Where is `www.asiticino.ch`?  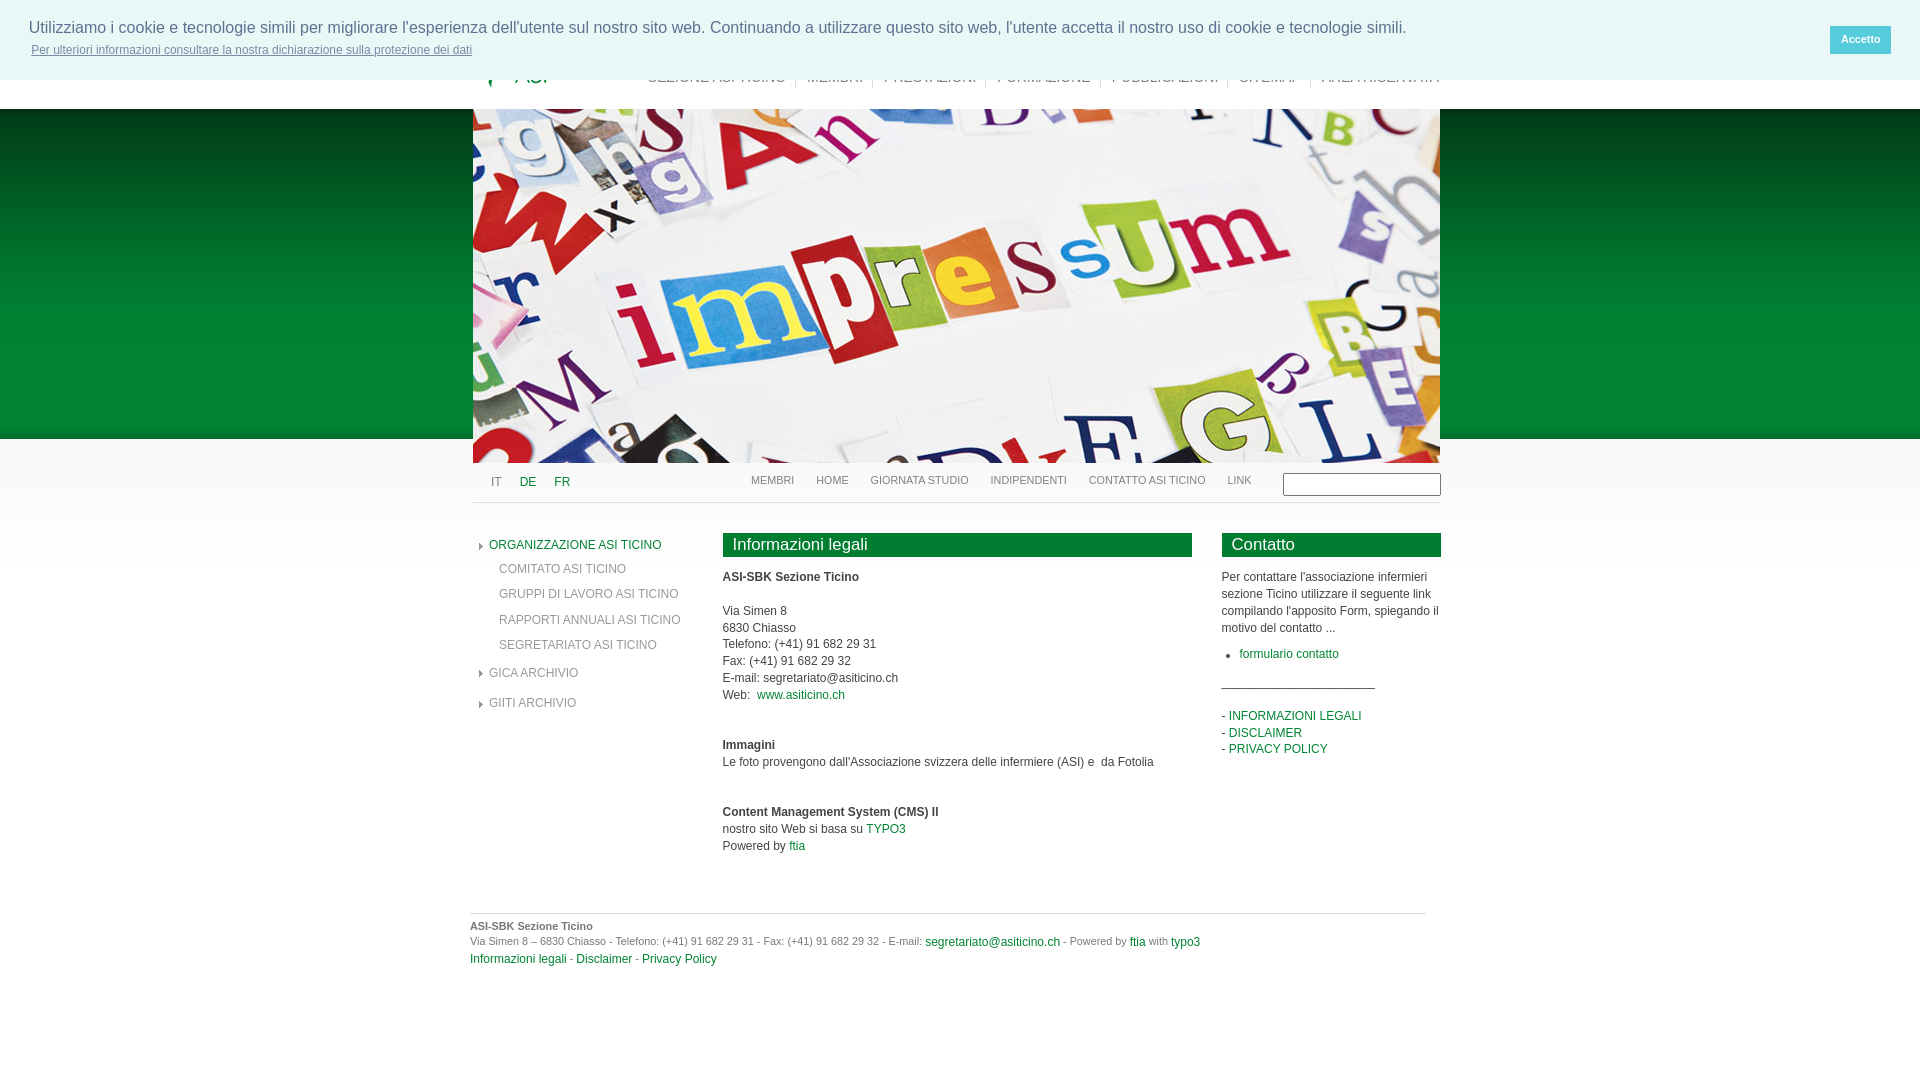 www.asiticino.ch is located at coordinates (801, 695).